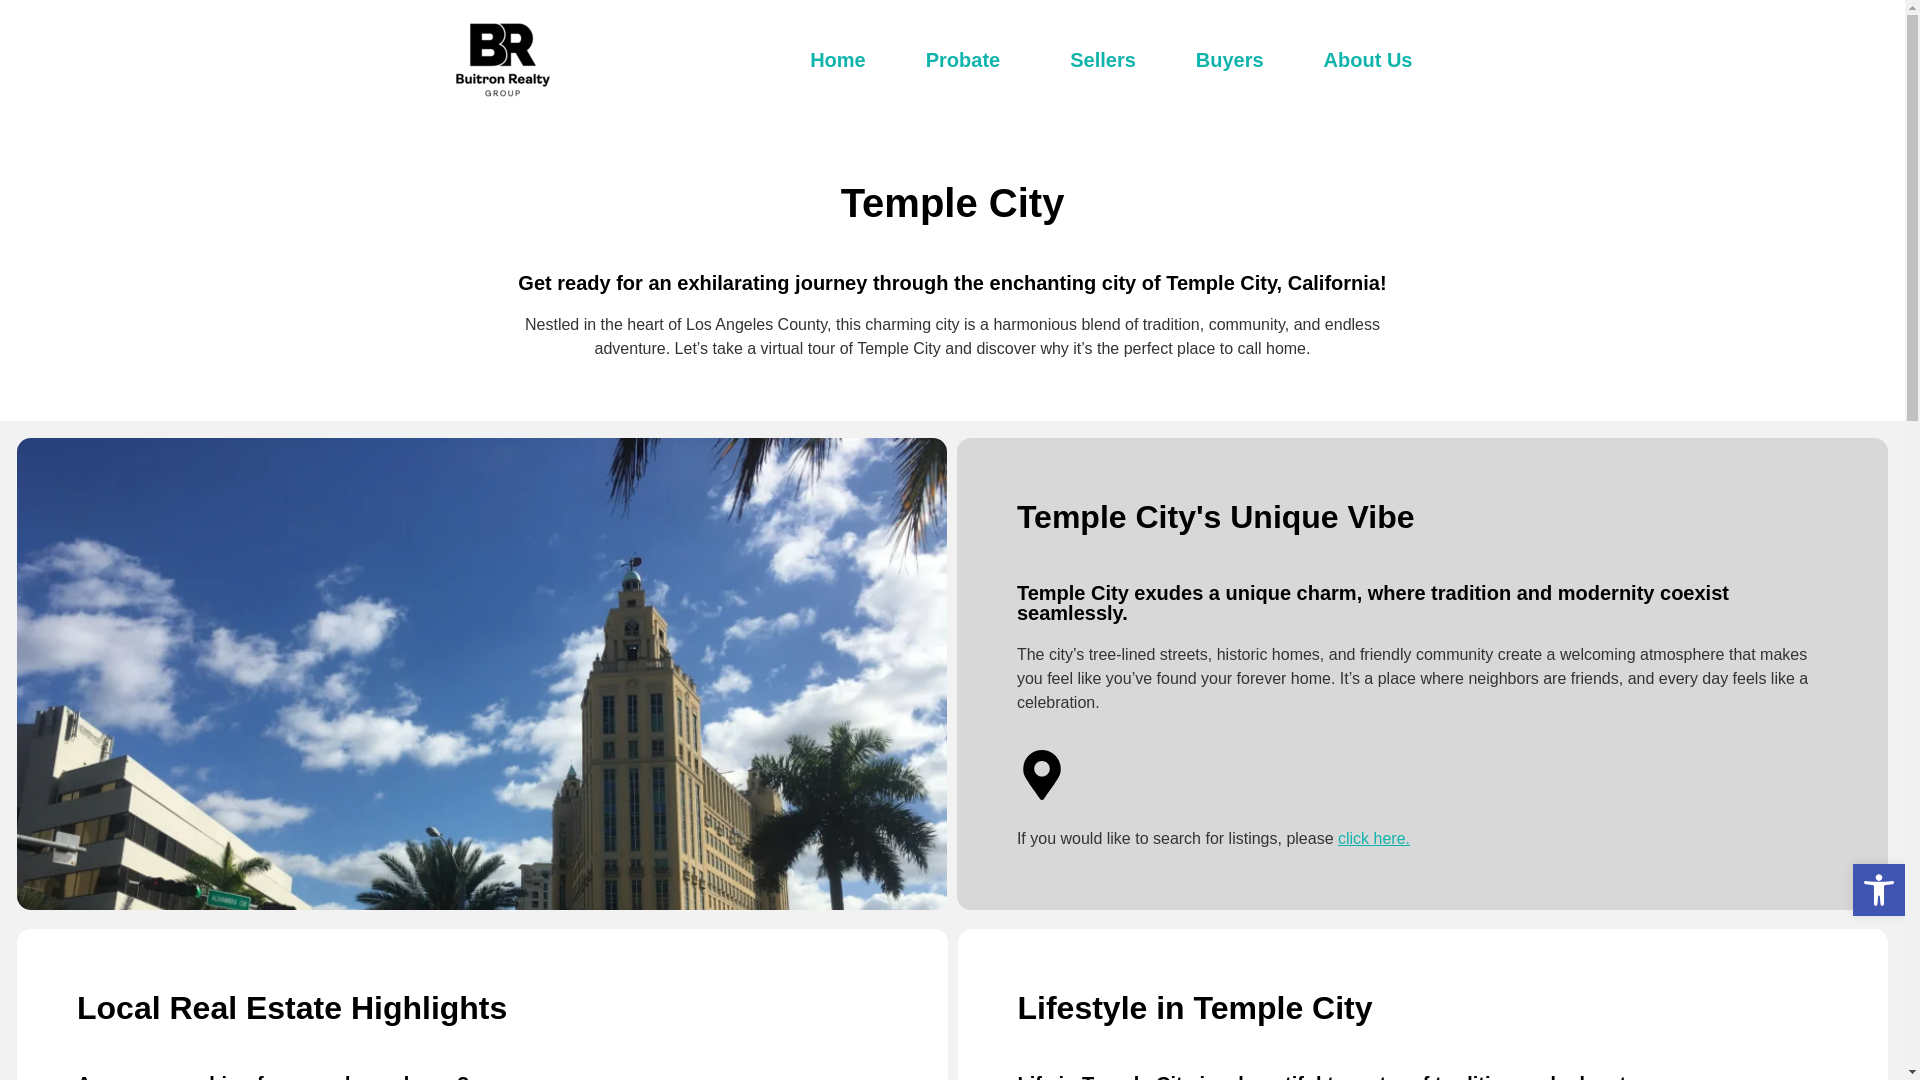 This screenshot has height=1080, width=1920. I want to click on Buyers, so click(1230, 60).